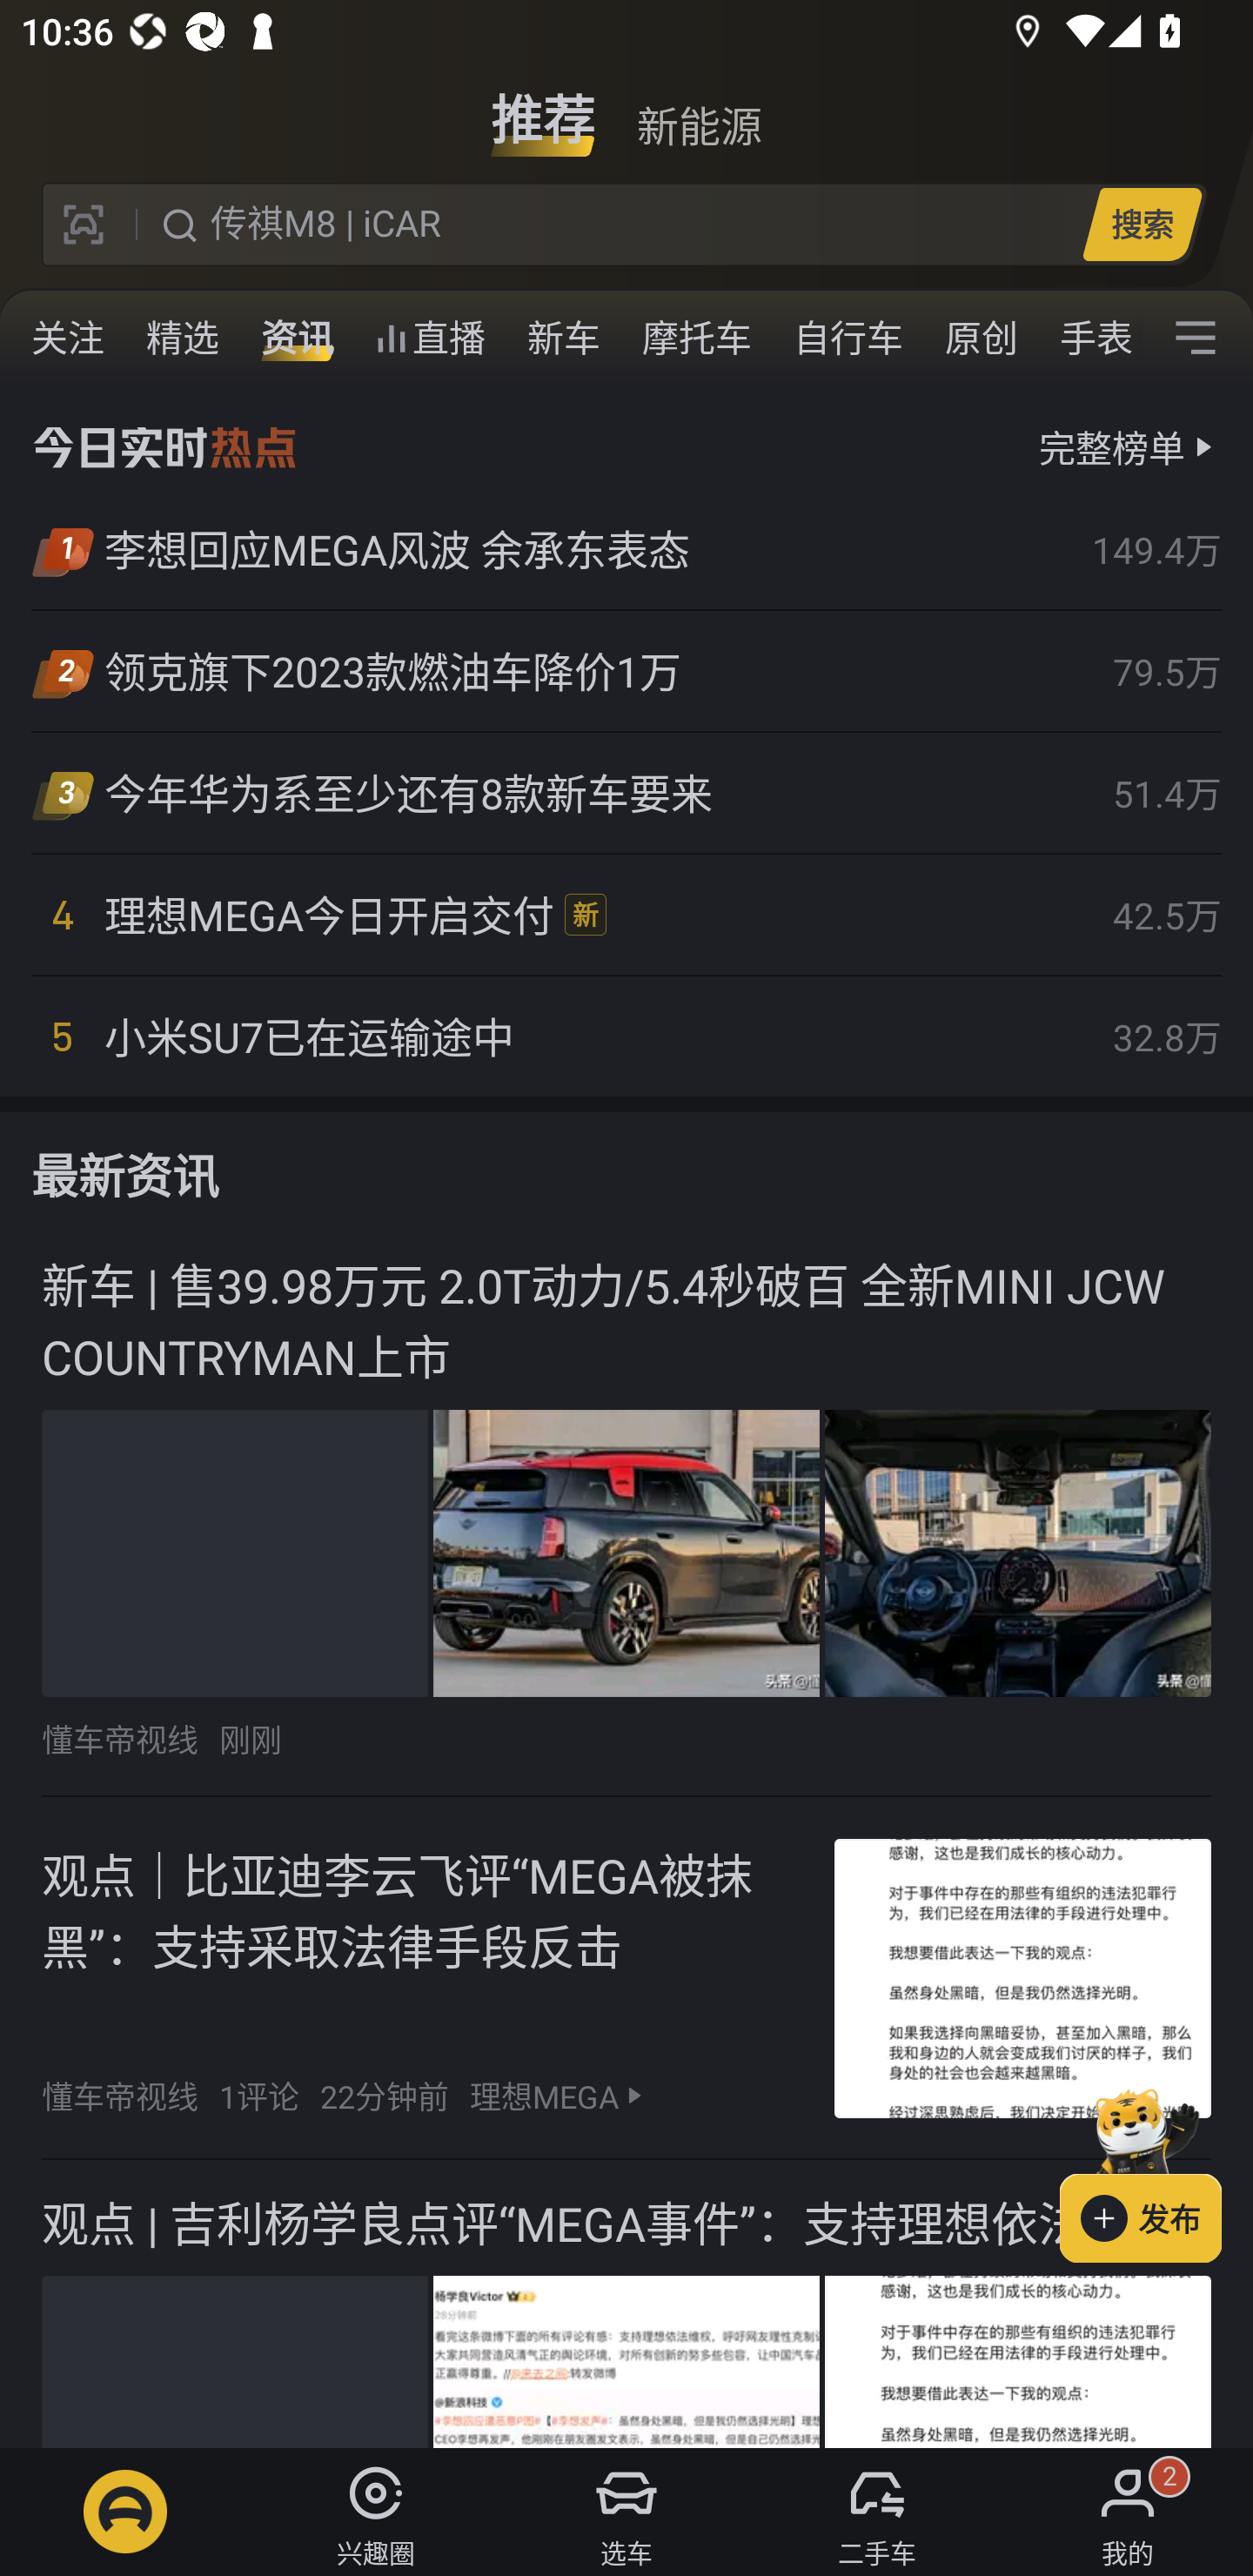 This screenshot has height=2576, width=1253. Describe the element at coordinates (183, 338) in the screenshot. I see `精选` at that location.